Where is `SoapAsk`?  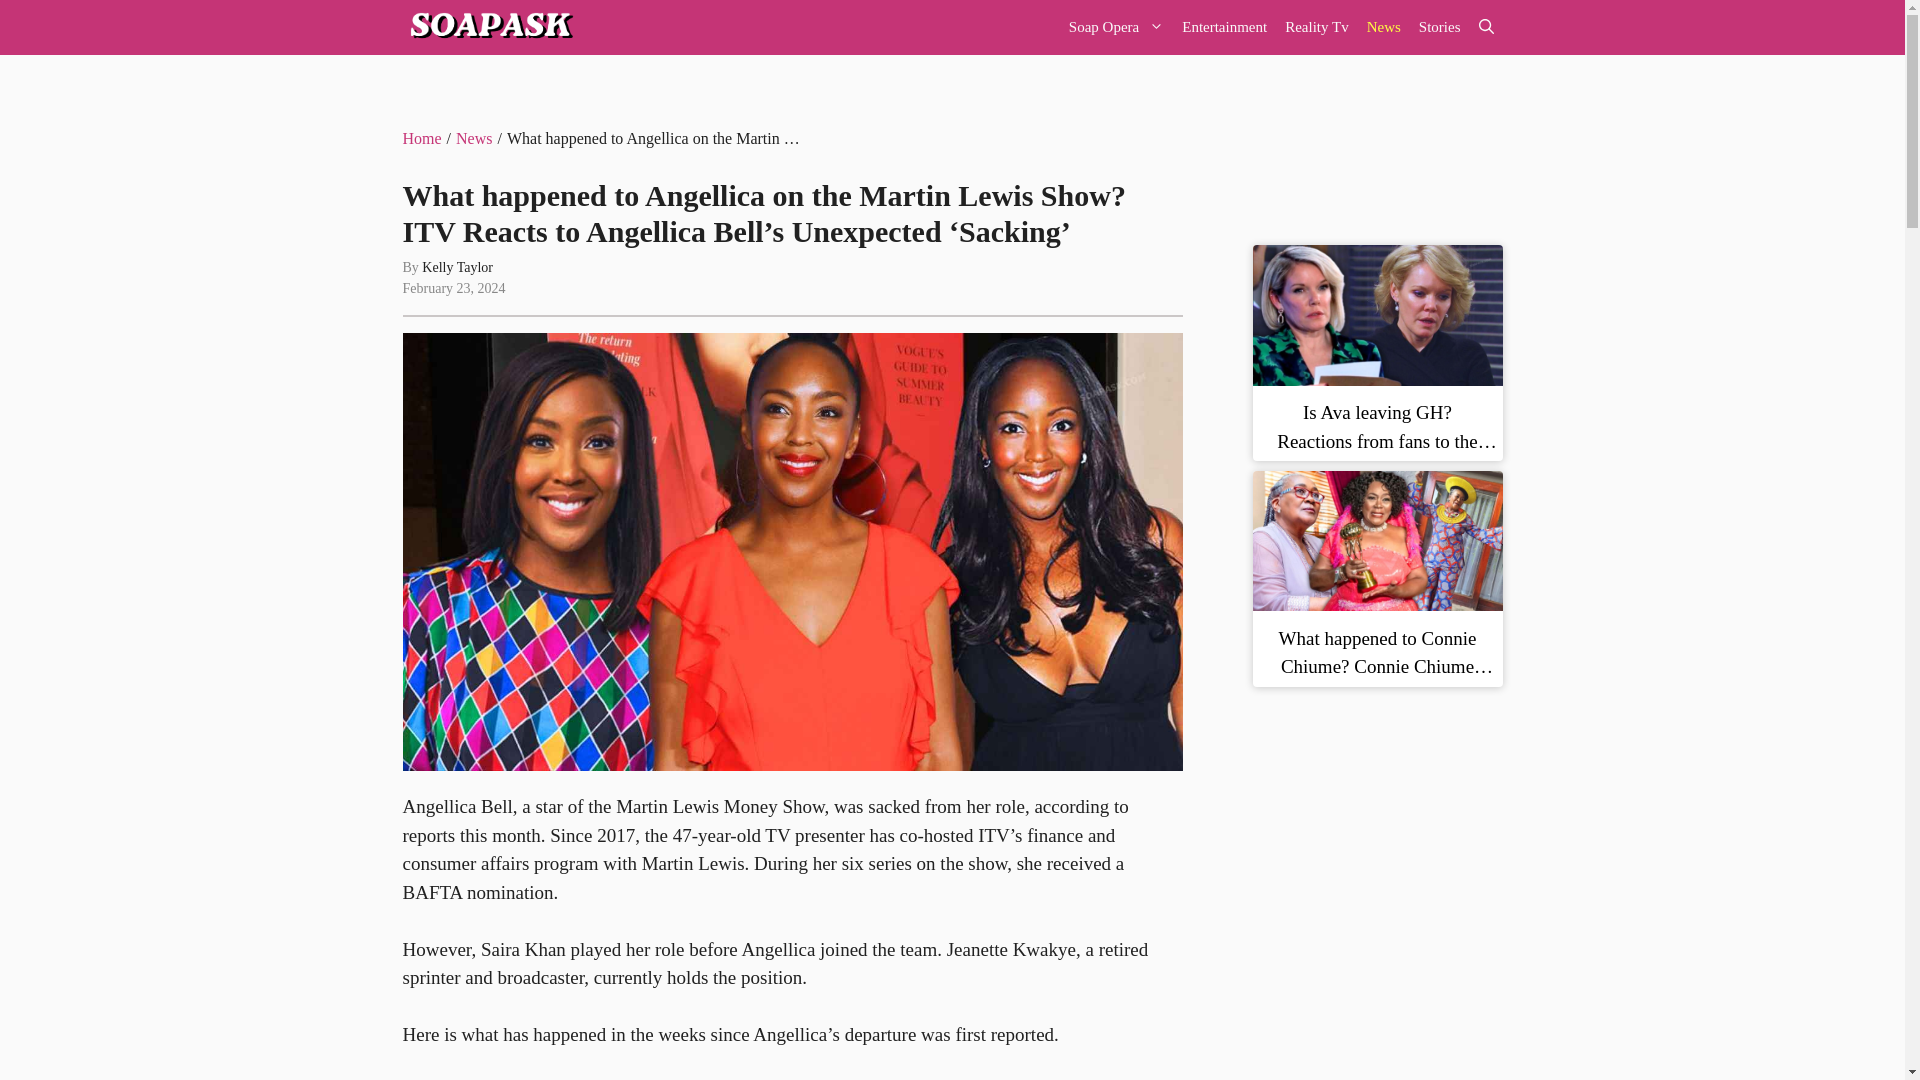
SoapAsk is located at coordinates (488, 28).